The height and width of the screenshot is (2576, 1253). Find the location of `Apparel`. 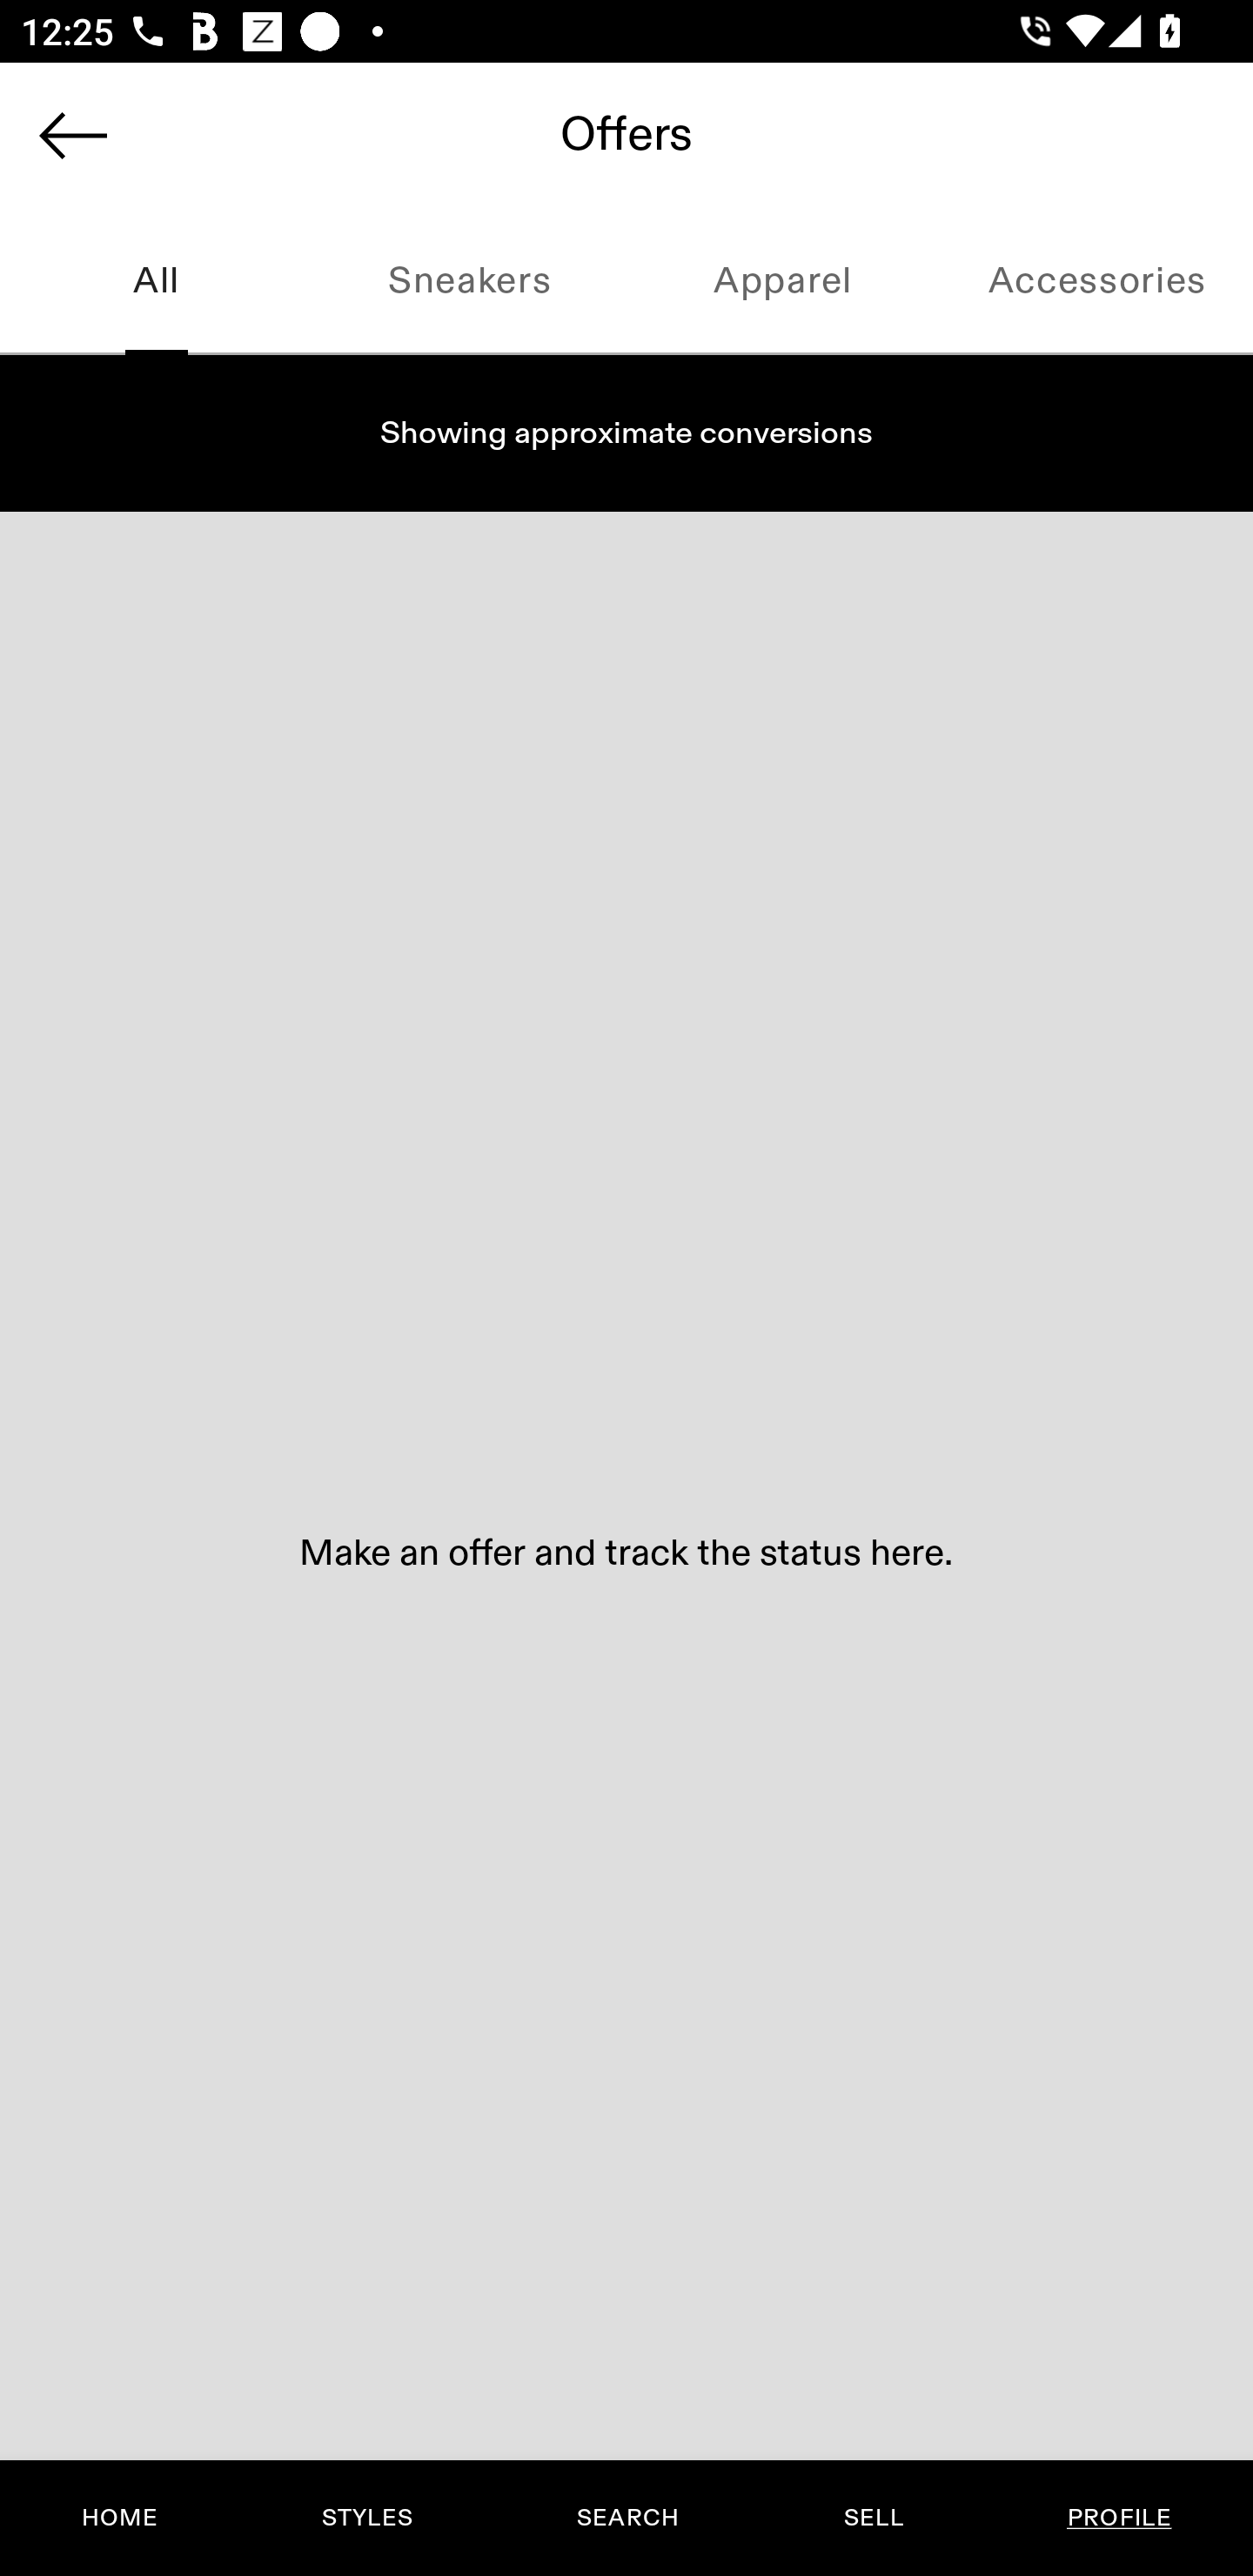

Apparel is located at coordinates (783, 282).